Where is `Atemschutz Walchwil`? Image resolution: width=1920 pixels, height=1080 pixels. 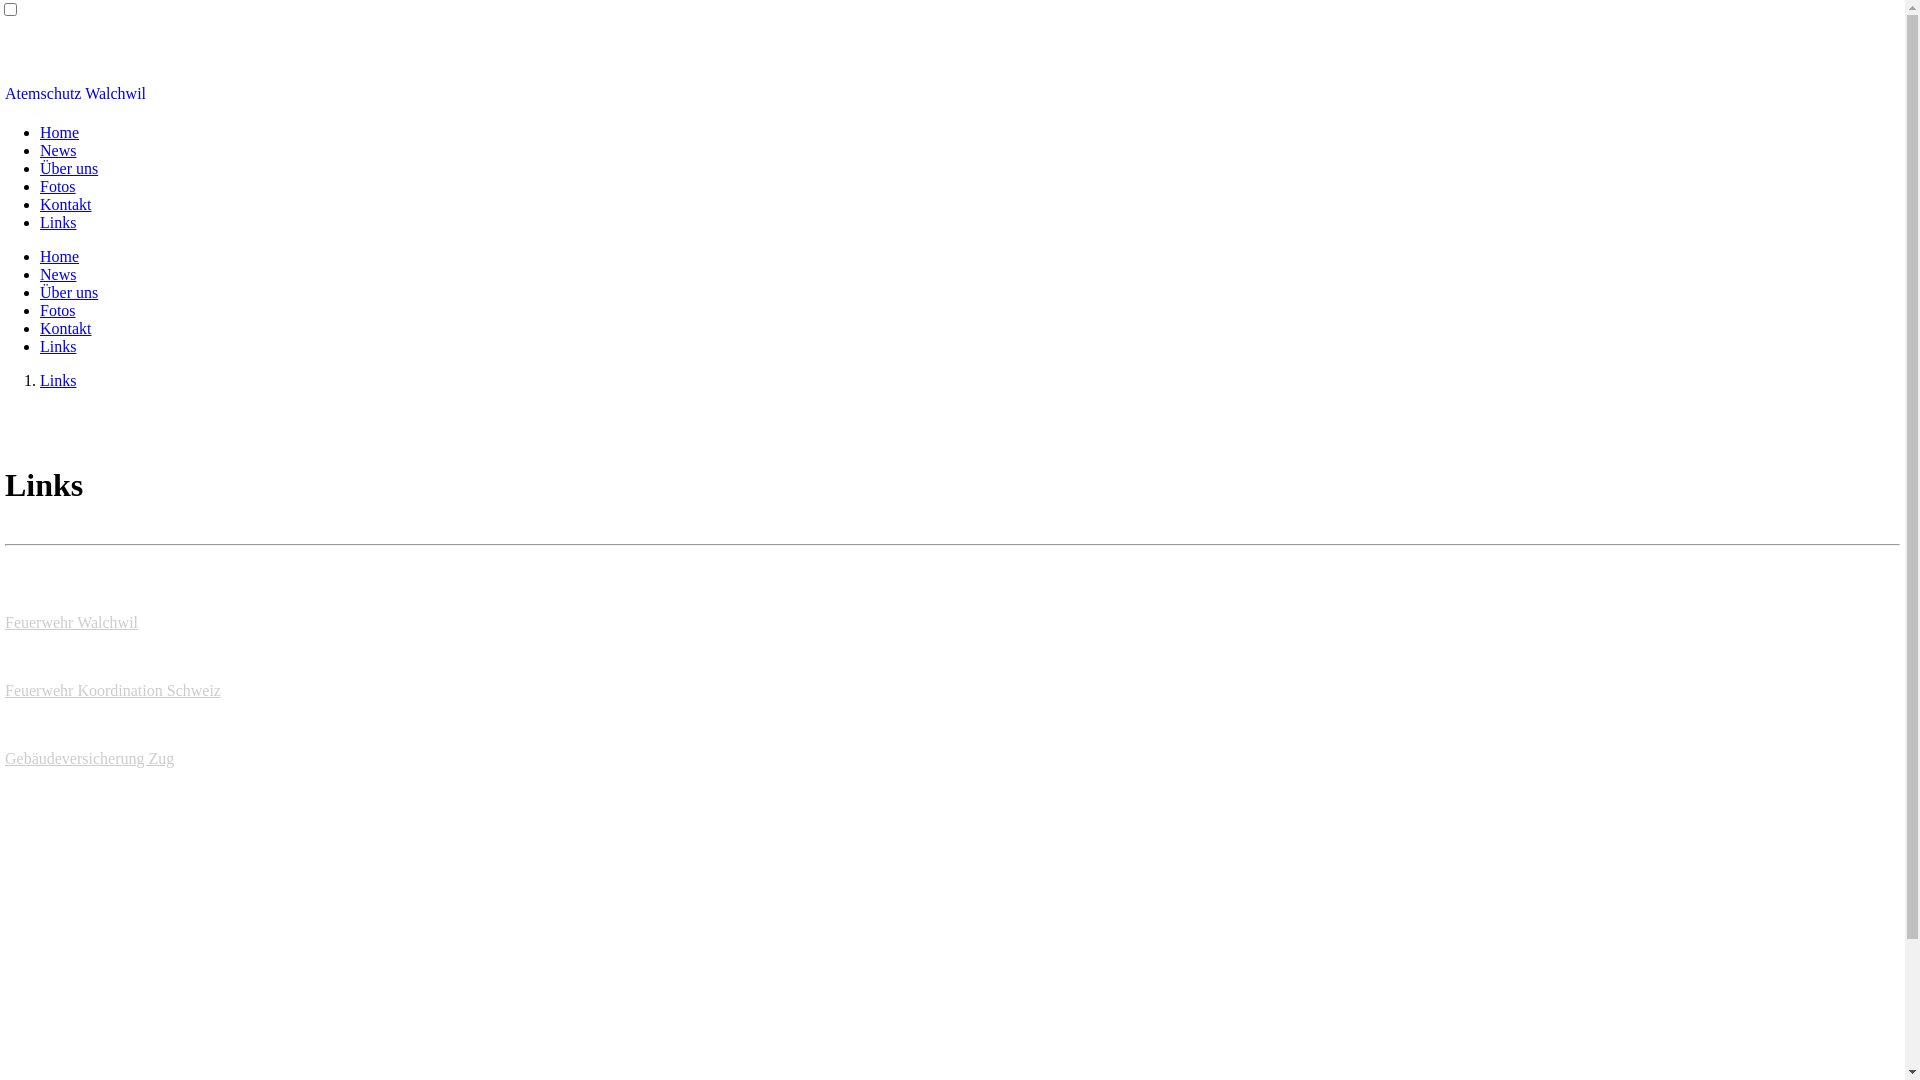
Atemschutz Walchwil is located at coordinates (76, 94).